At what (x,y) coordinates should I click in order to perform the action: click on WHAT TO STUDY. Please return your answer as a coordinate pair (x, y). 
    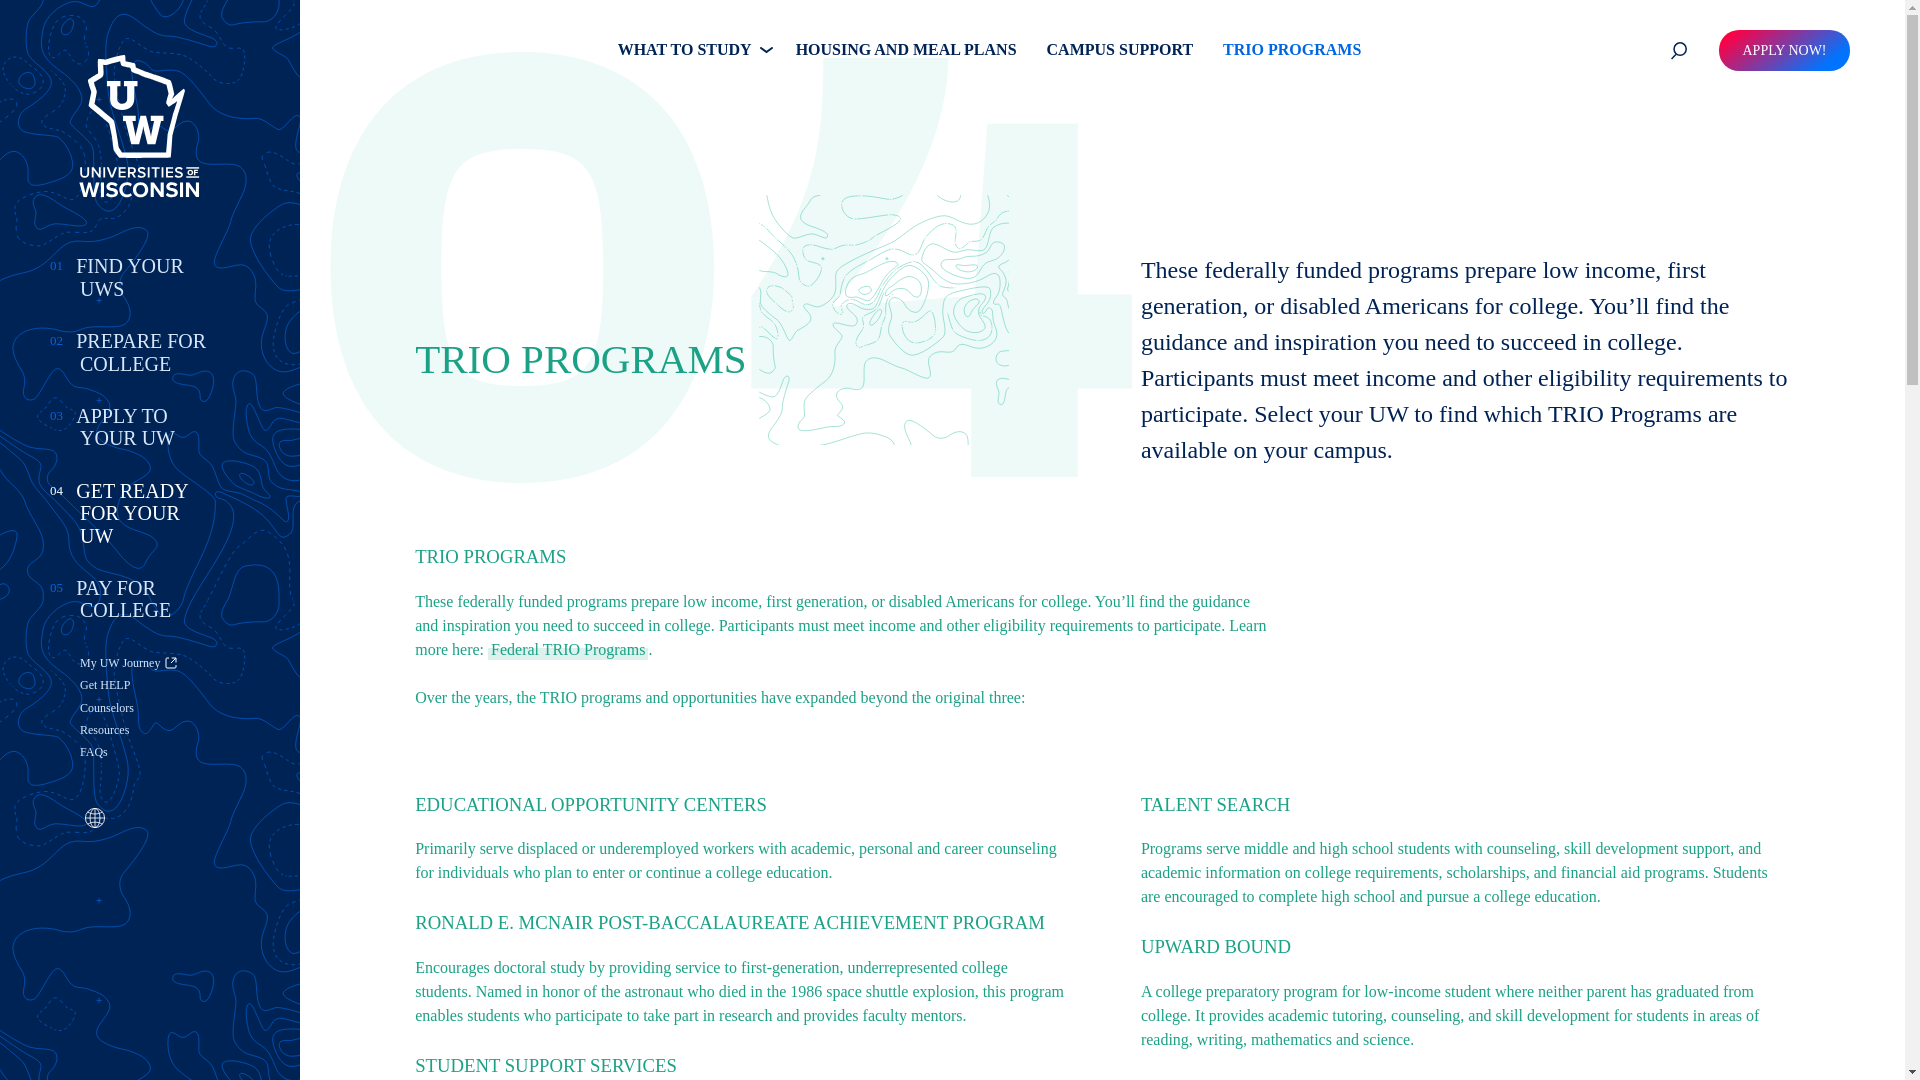
    Looking at the image, I should click on (692, 50).